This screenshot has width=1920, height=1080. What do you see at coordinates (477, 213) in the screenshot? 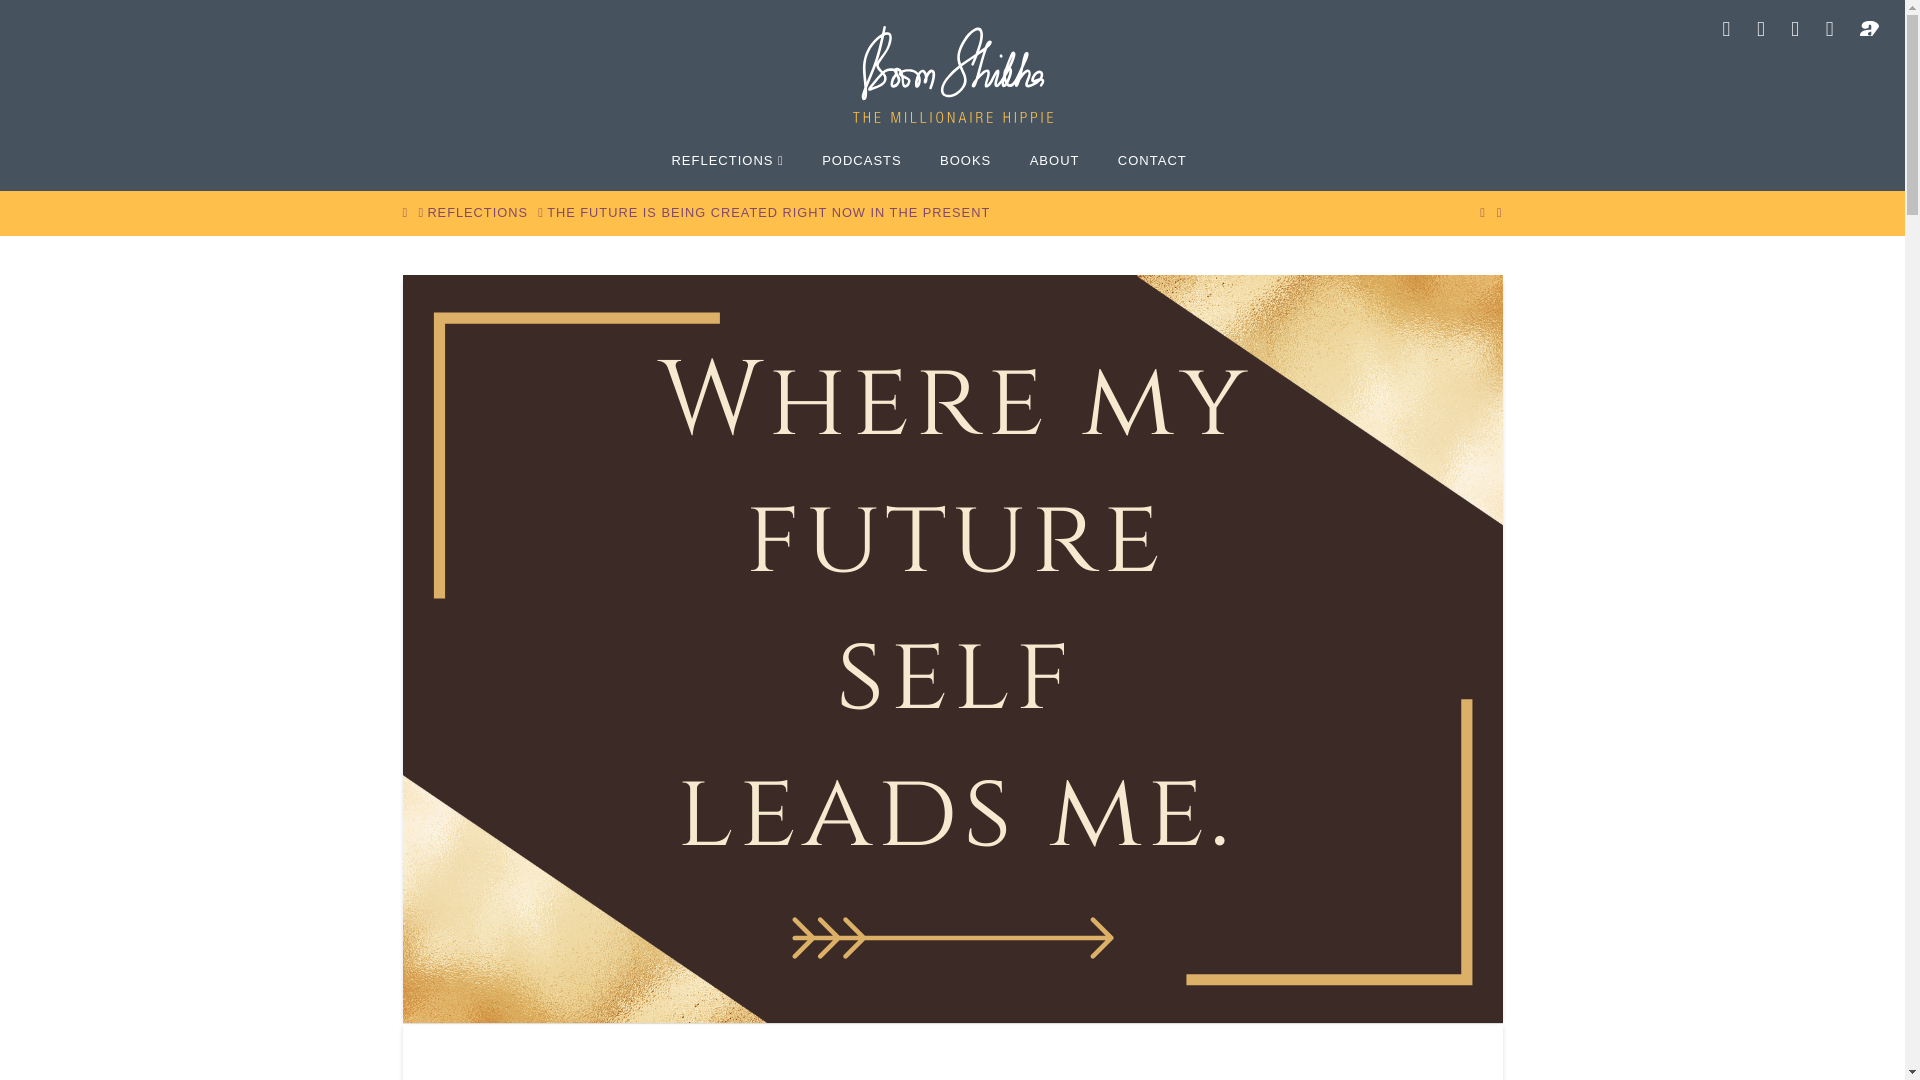
I see `REFLECTIONS` at bounding box center [477, 213].